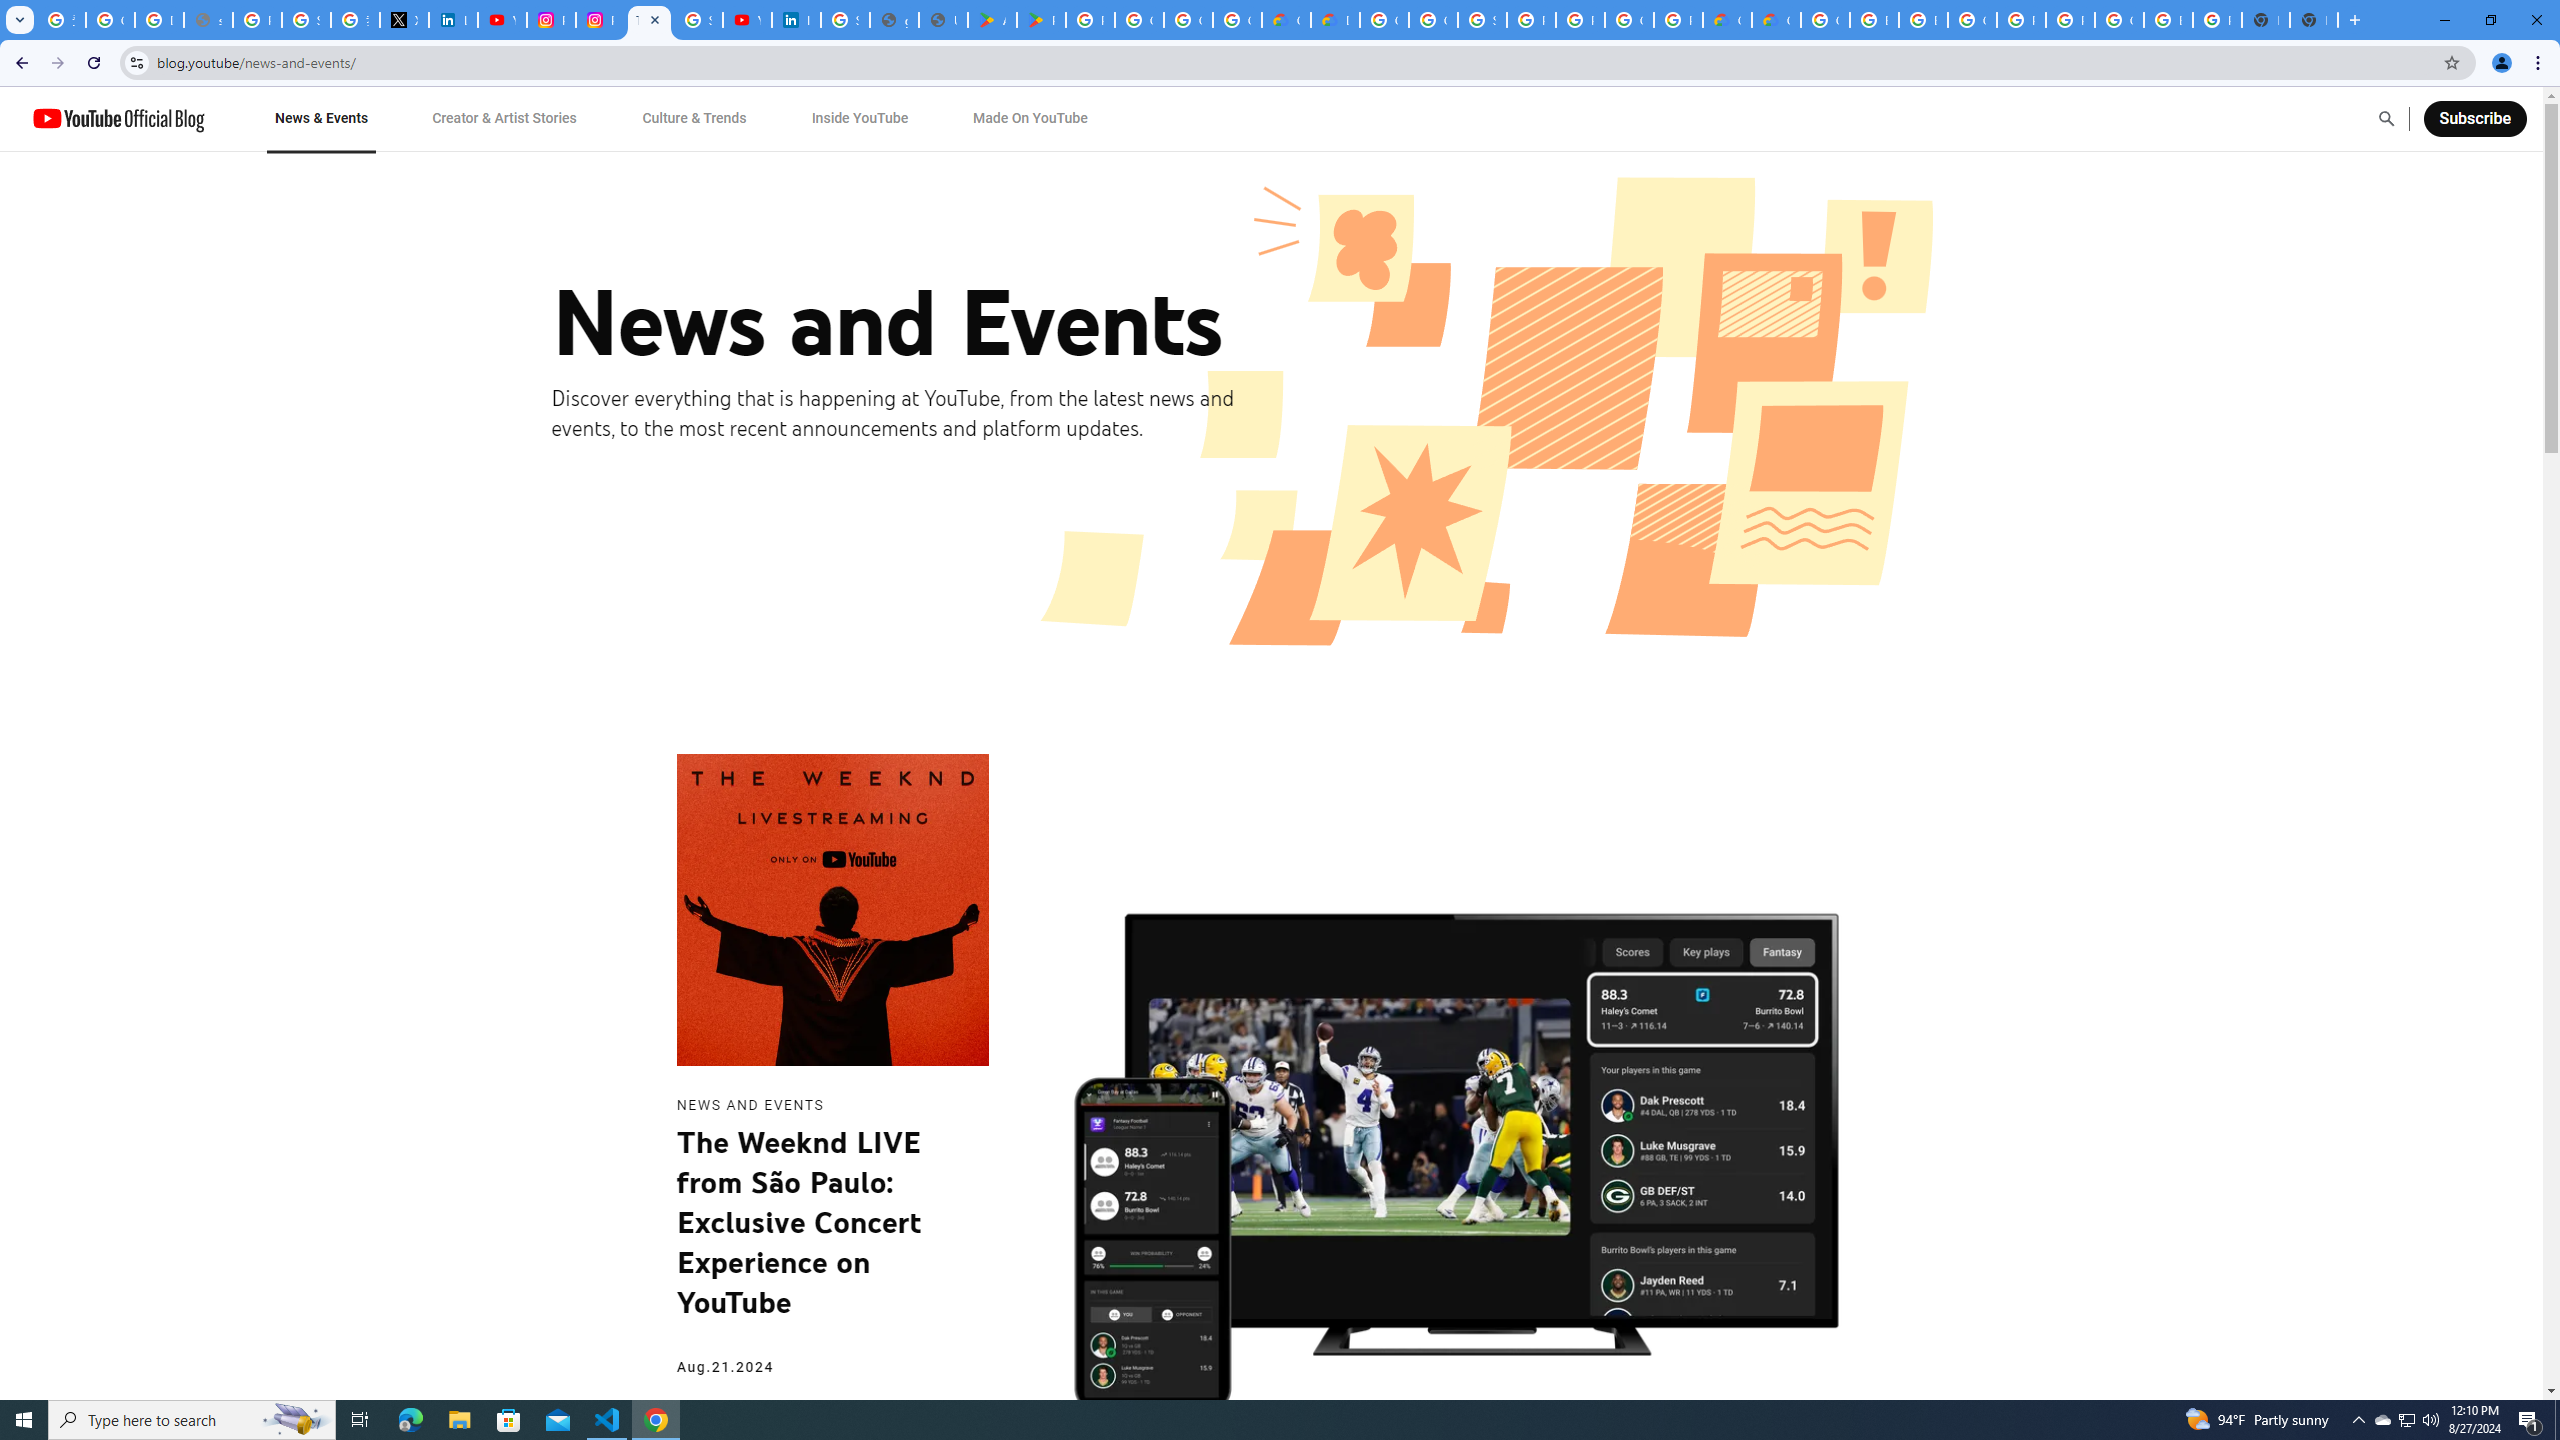 This screenshot has width=2560, height=1440. What do you see at coordinates (1972, 20) in the screenshot?
I see `Google Cloud Platform` at bounding box center [1972, 20].